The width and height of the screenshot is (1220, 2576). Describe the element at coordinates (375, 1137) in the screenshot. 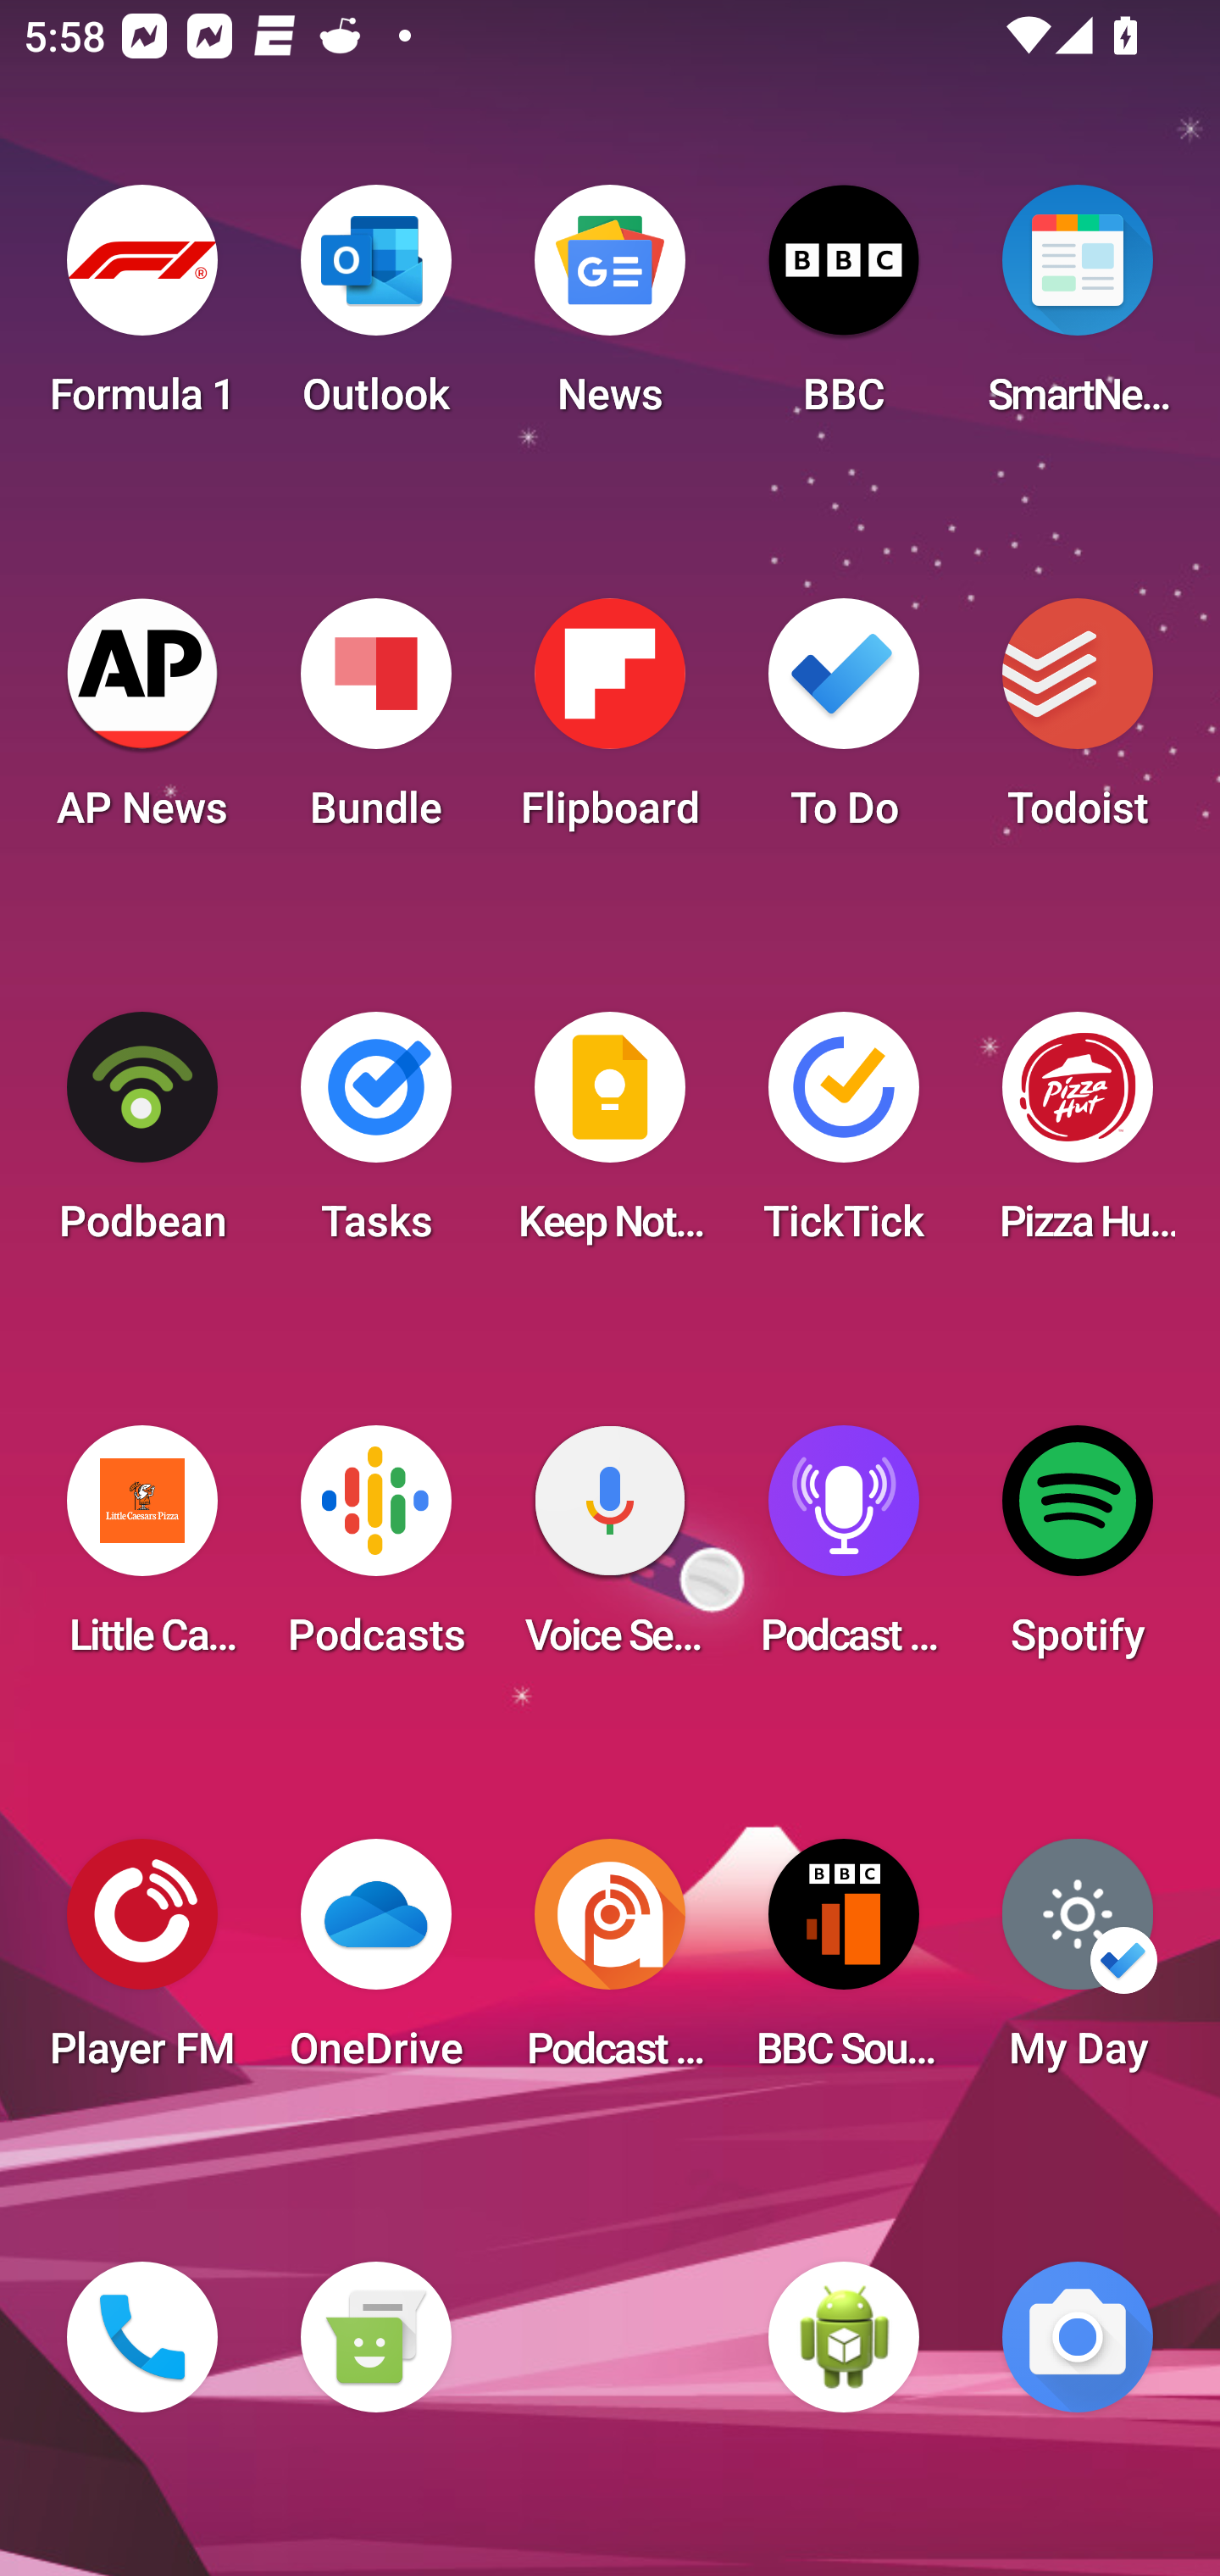

I see `Tasks` at that location.